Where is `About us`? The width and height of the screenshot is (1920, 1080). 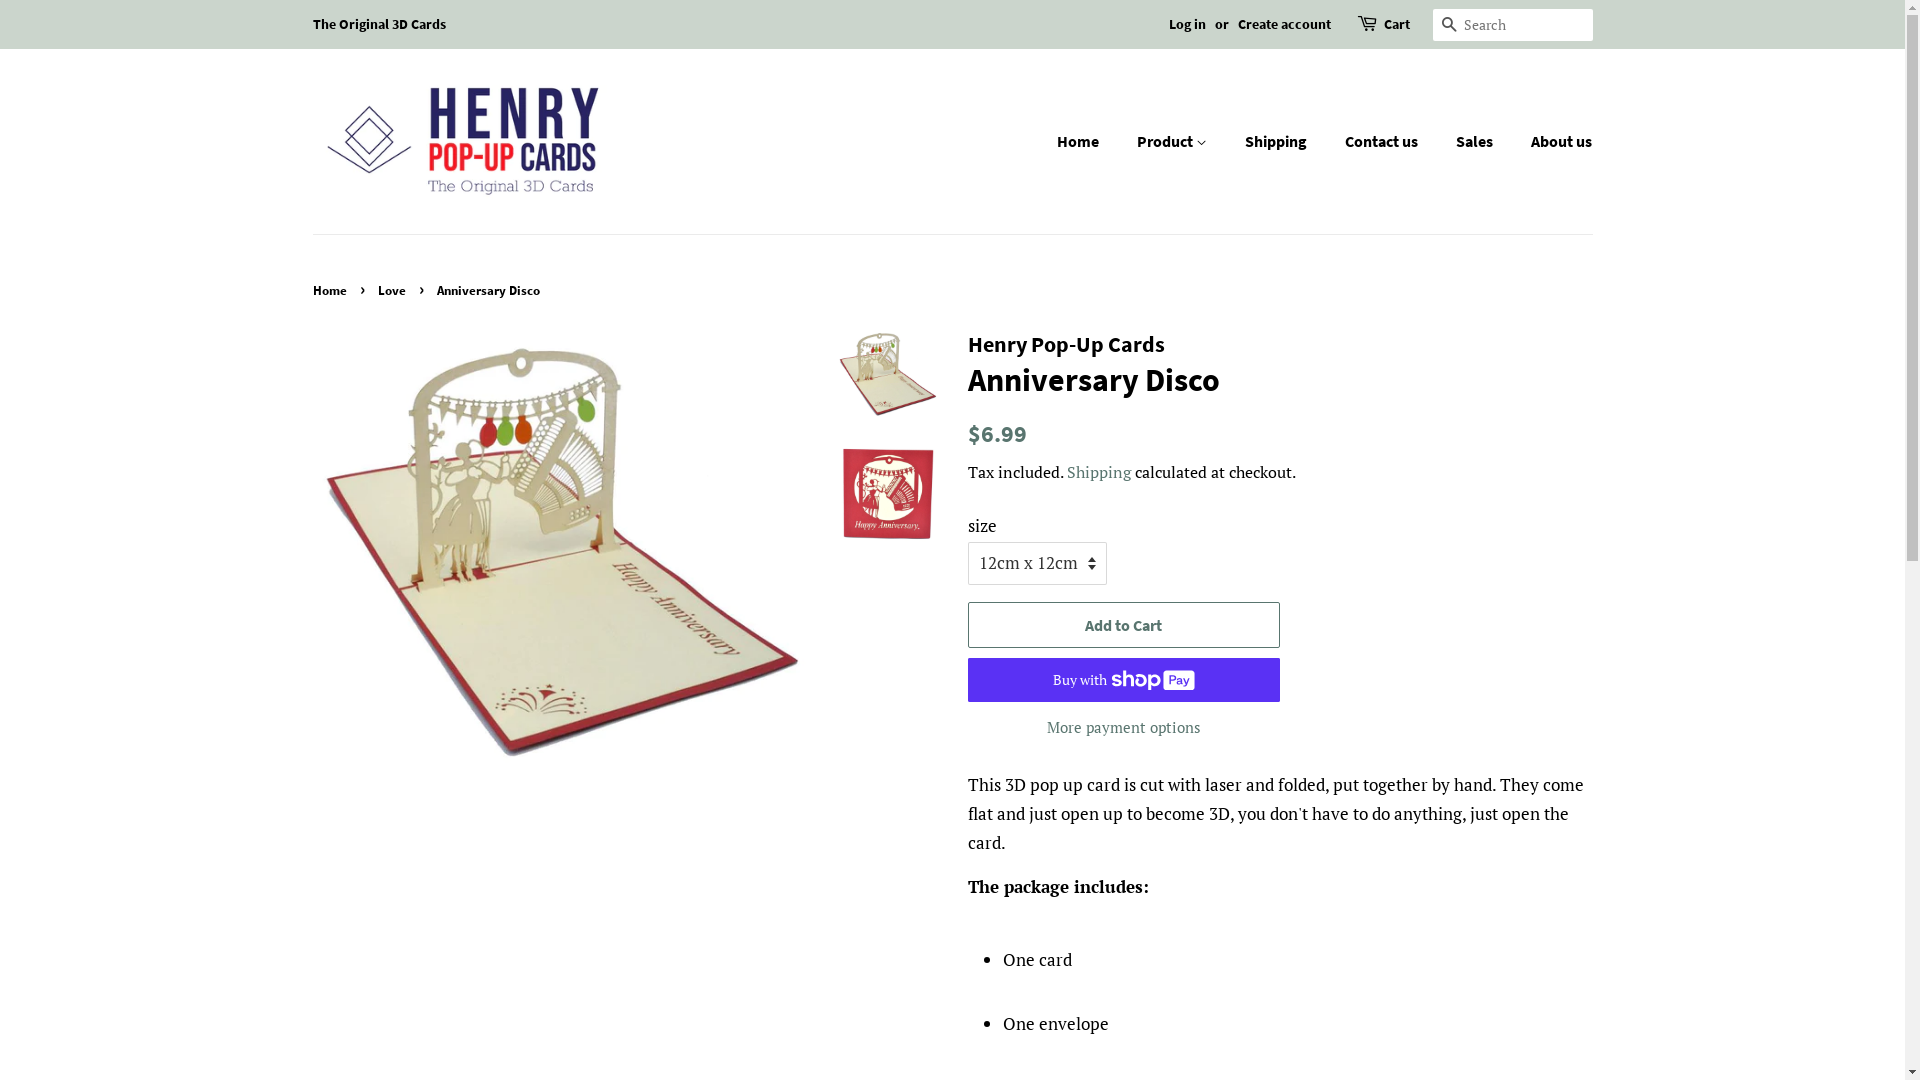
About us is located at coordinates (1554, 142).